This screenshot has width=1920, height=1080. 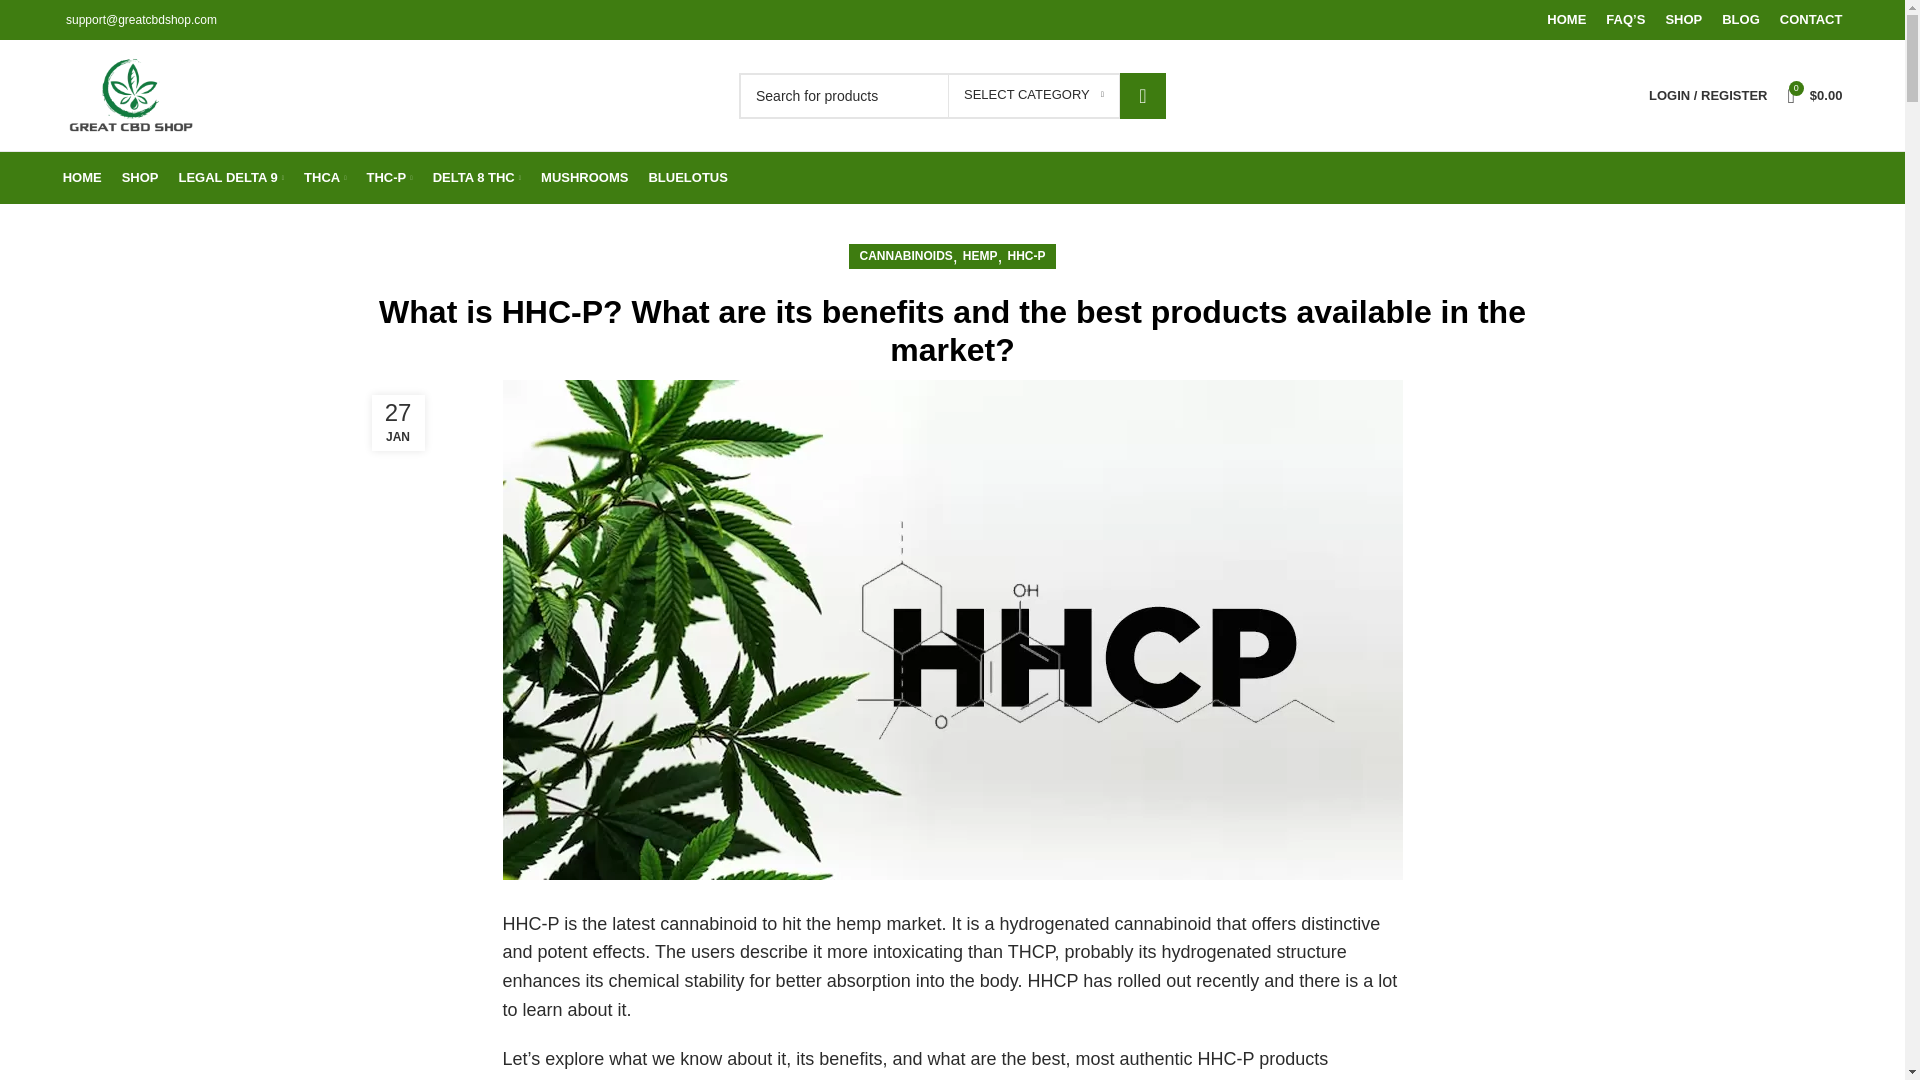 I want to click on BLOG, so click(x=1741, y=20).